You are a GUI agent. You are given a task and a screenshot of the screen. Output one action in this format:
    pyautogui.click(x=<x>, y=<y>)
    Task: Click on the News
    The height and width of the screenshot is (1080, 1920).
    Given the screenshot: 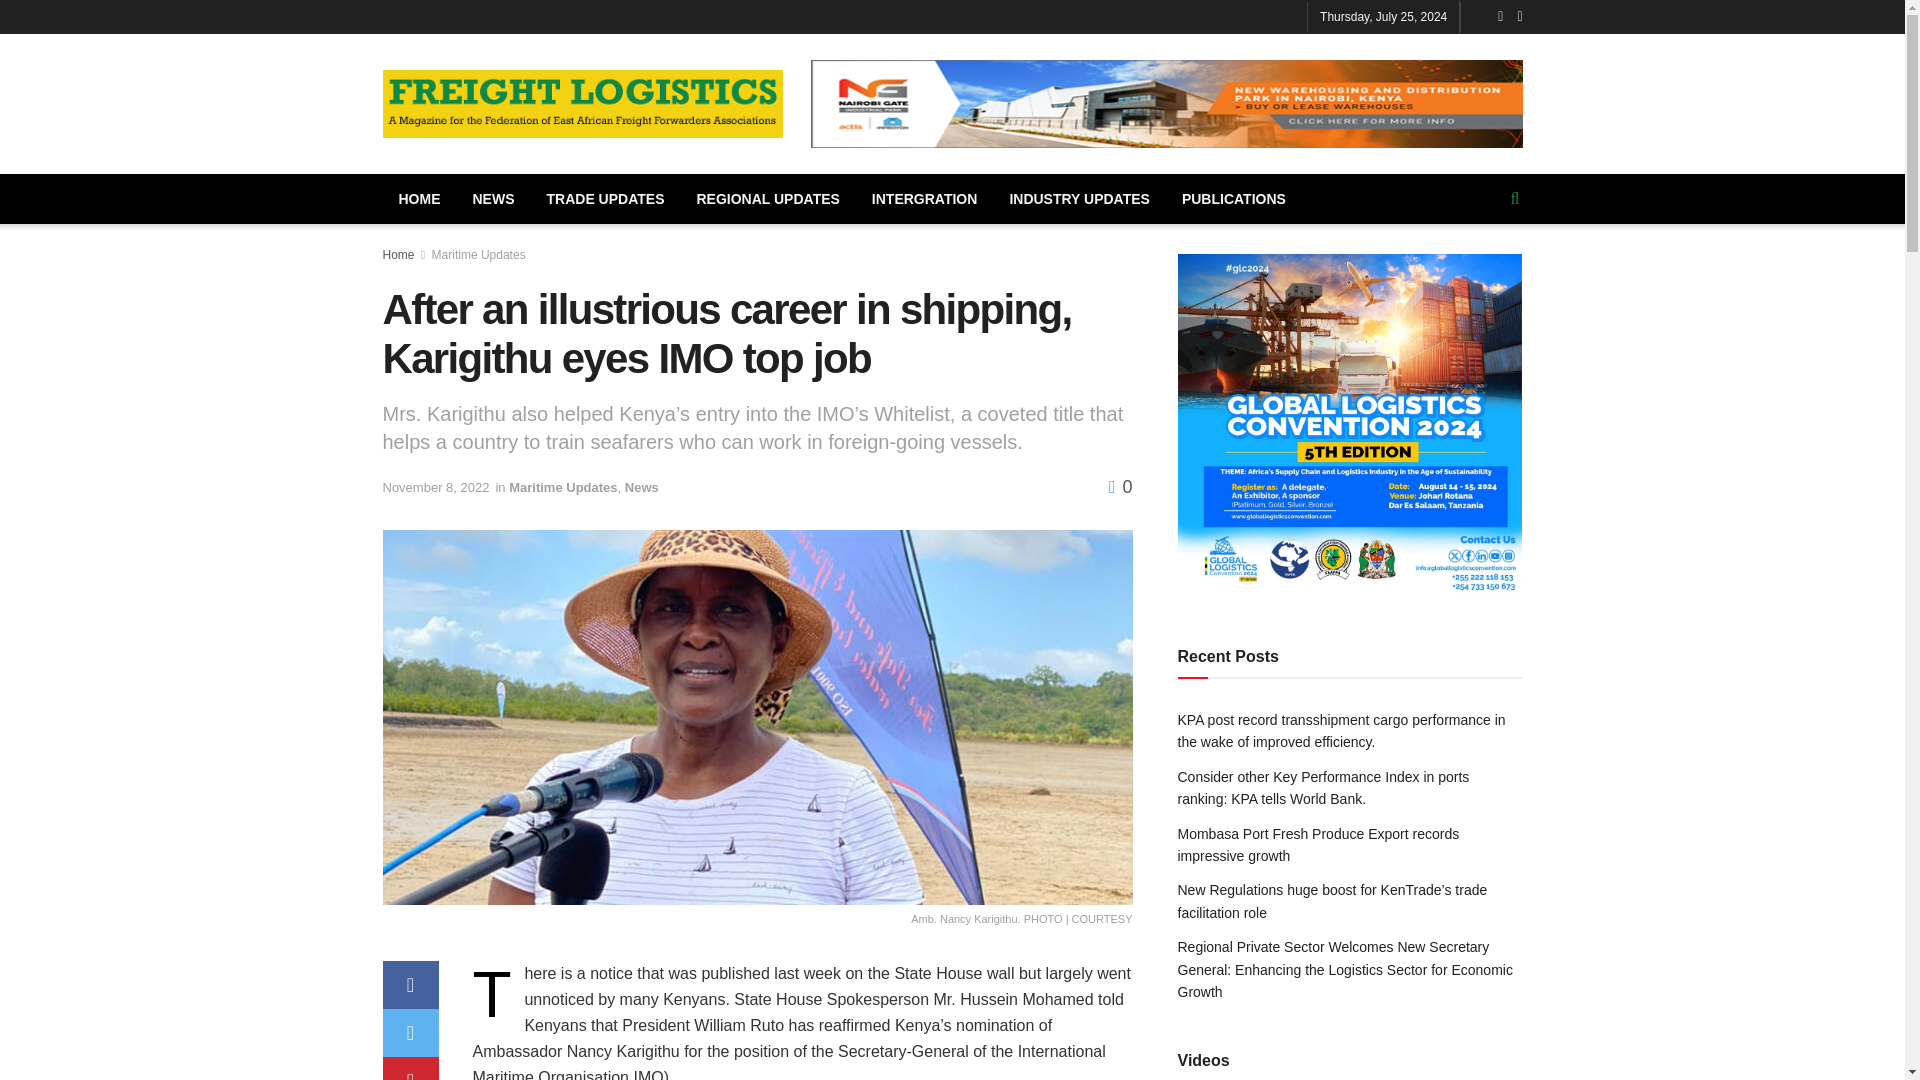 What is the action you would take?
    pyautogui.click(x=642, y=486)
    